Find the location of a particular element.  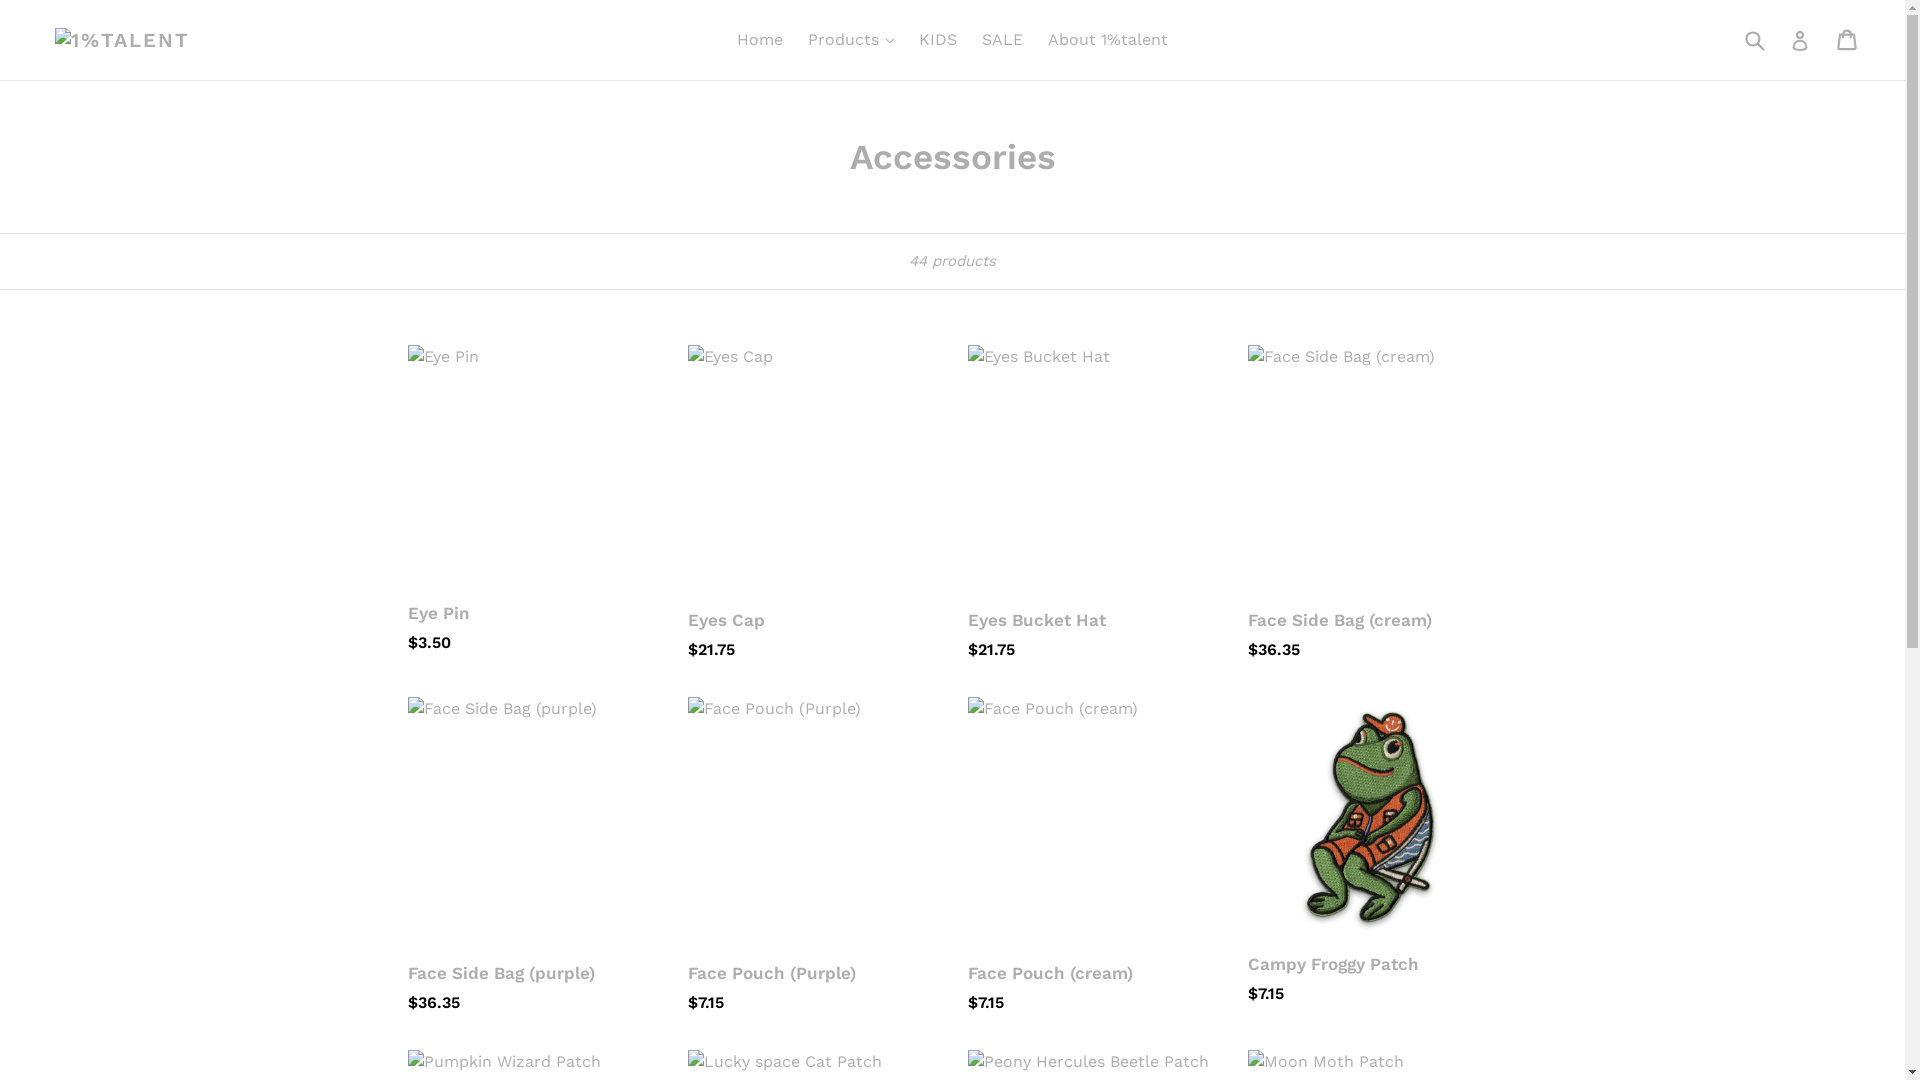

Cart
Cart is located at coordinates (1848, 40).